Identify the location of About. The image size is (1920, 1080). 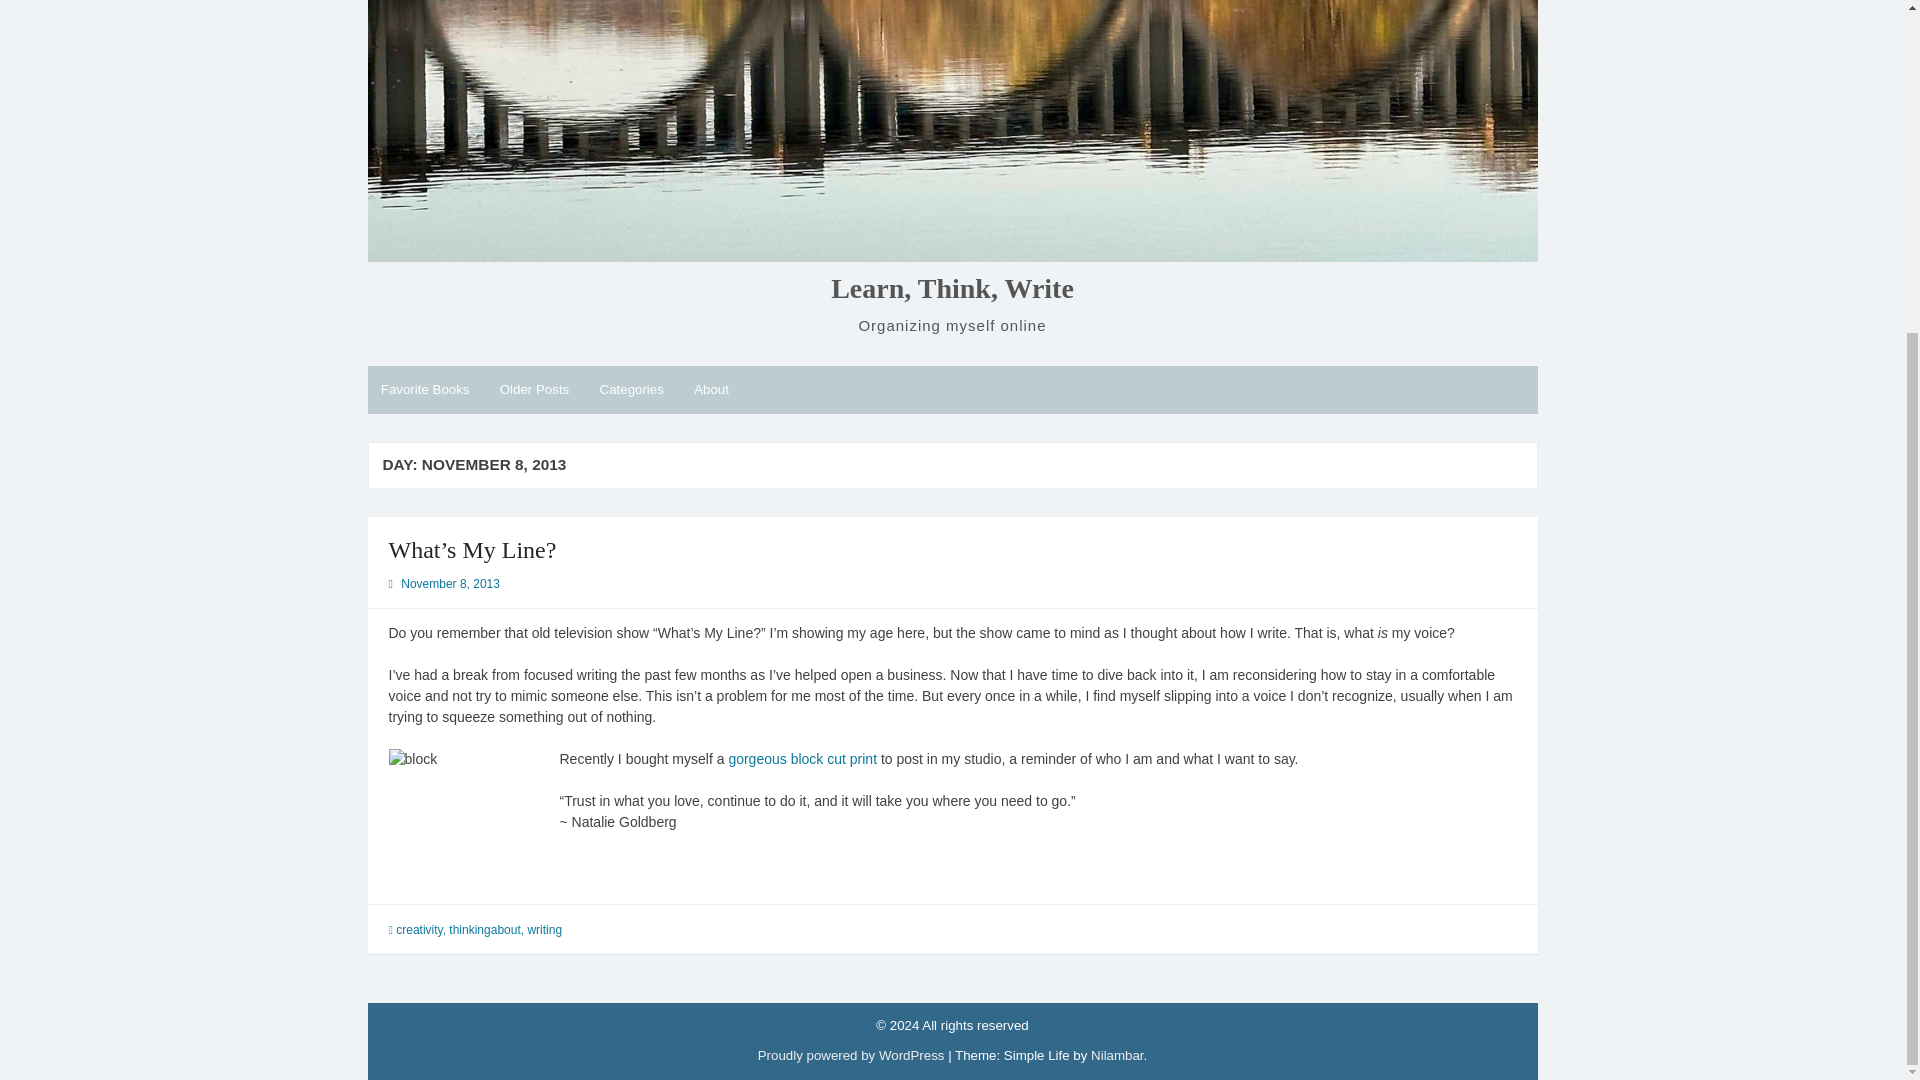
(711, 390).